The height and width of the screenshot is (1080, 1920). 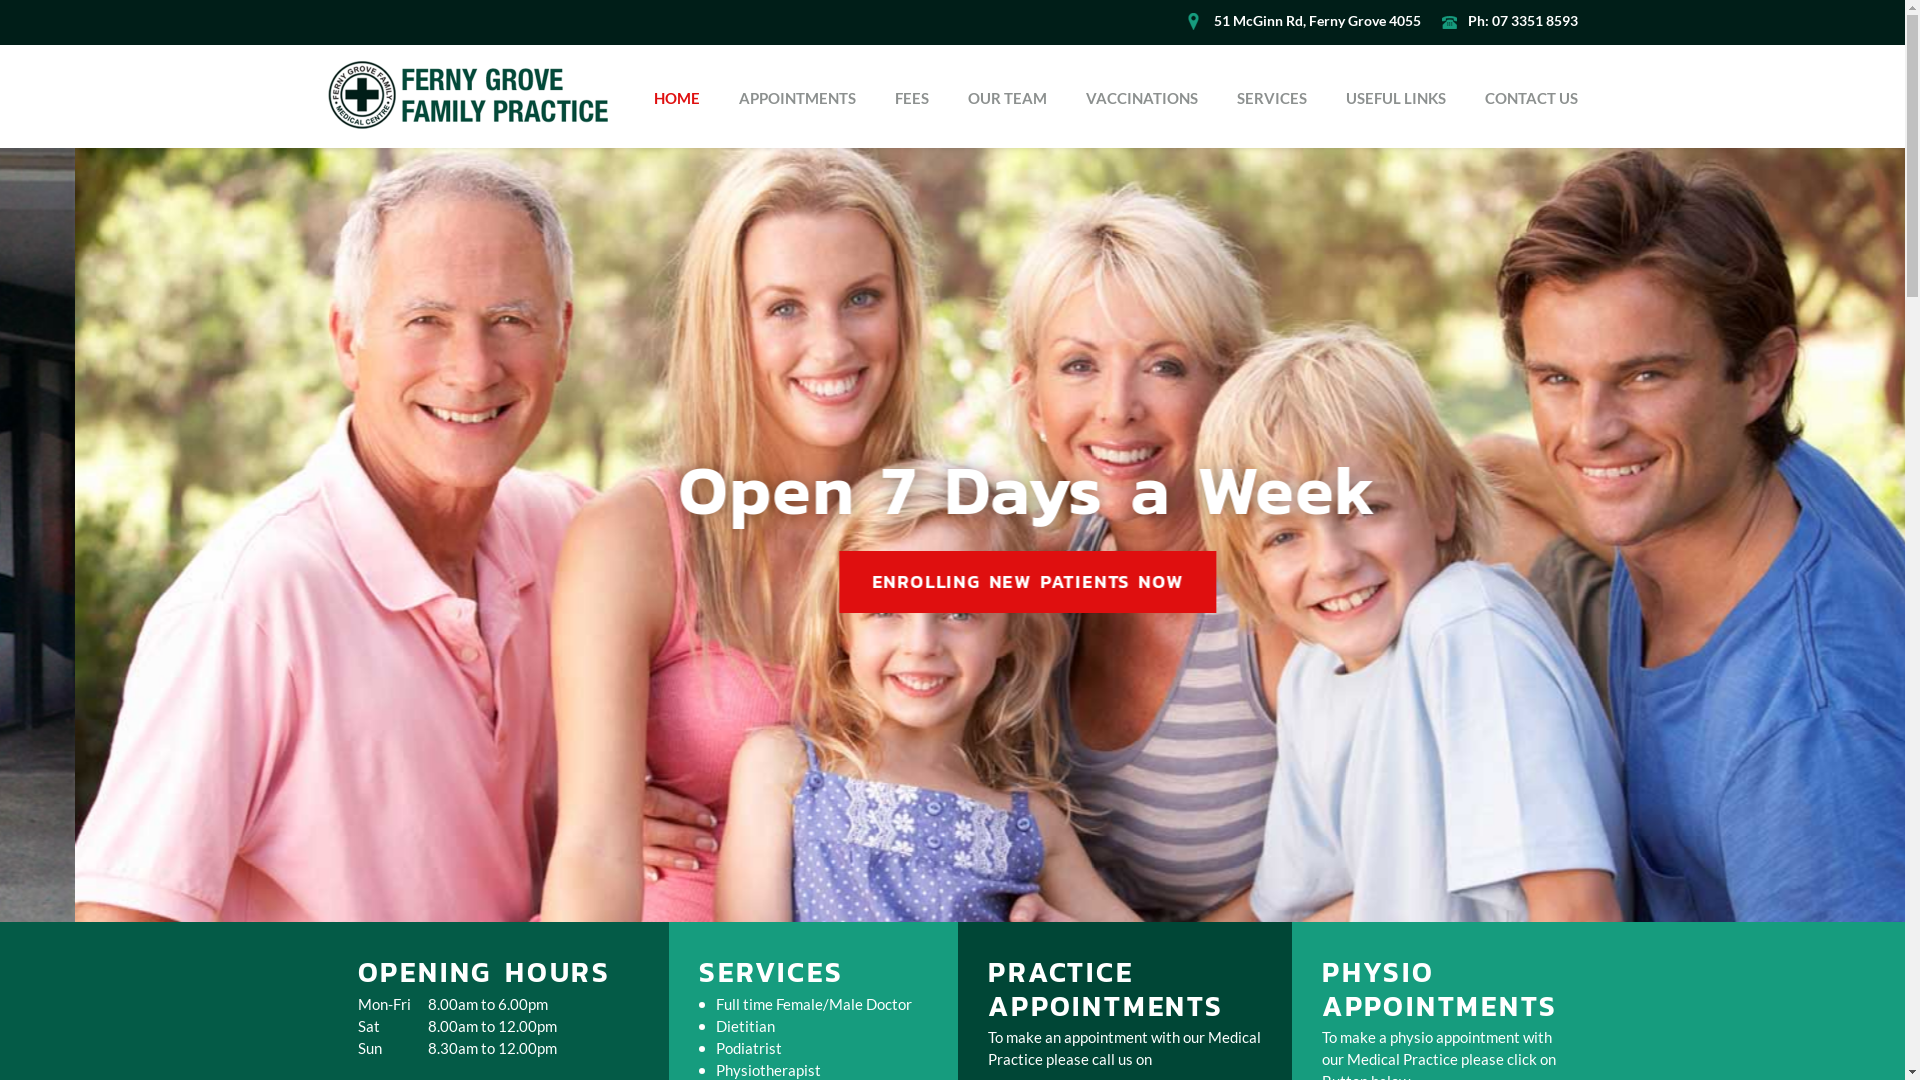 I want to click on OUR TEAM, so click(x=1008, y=98).